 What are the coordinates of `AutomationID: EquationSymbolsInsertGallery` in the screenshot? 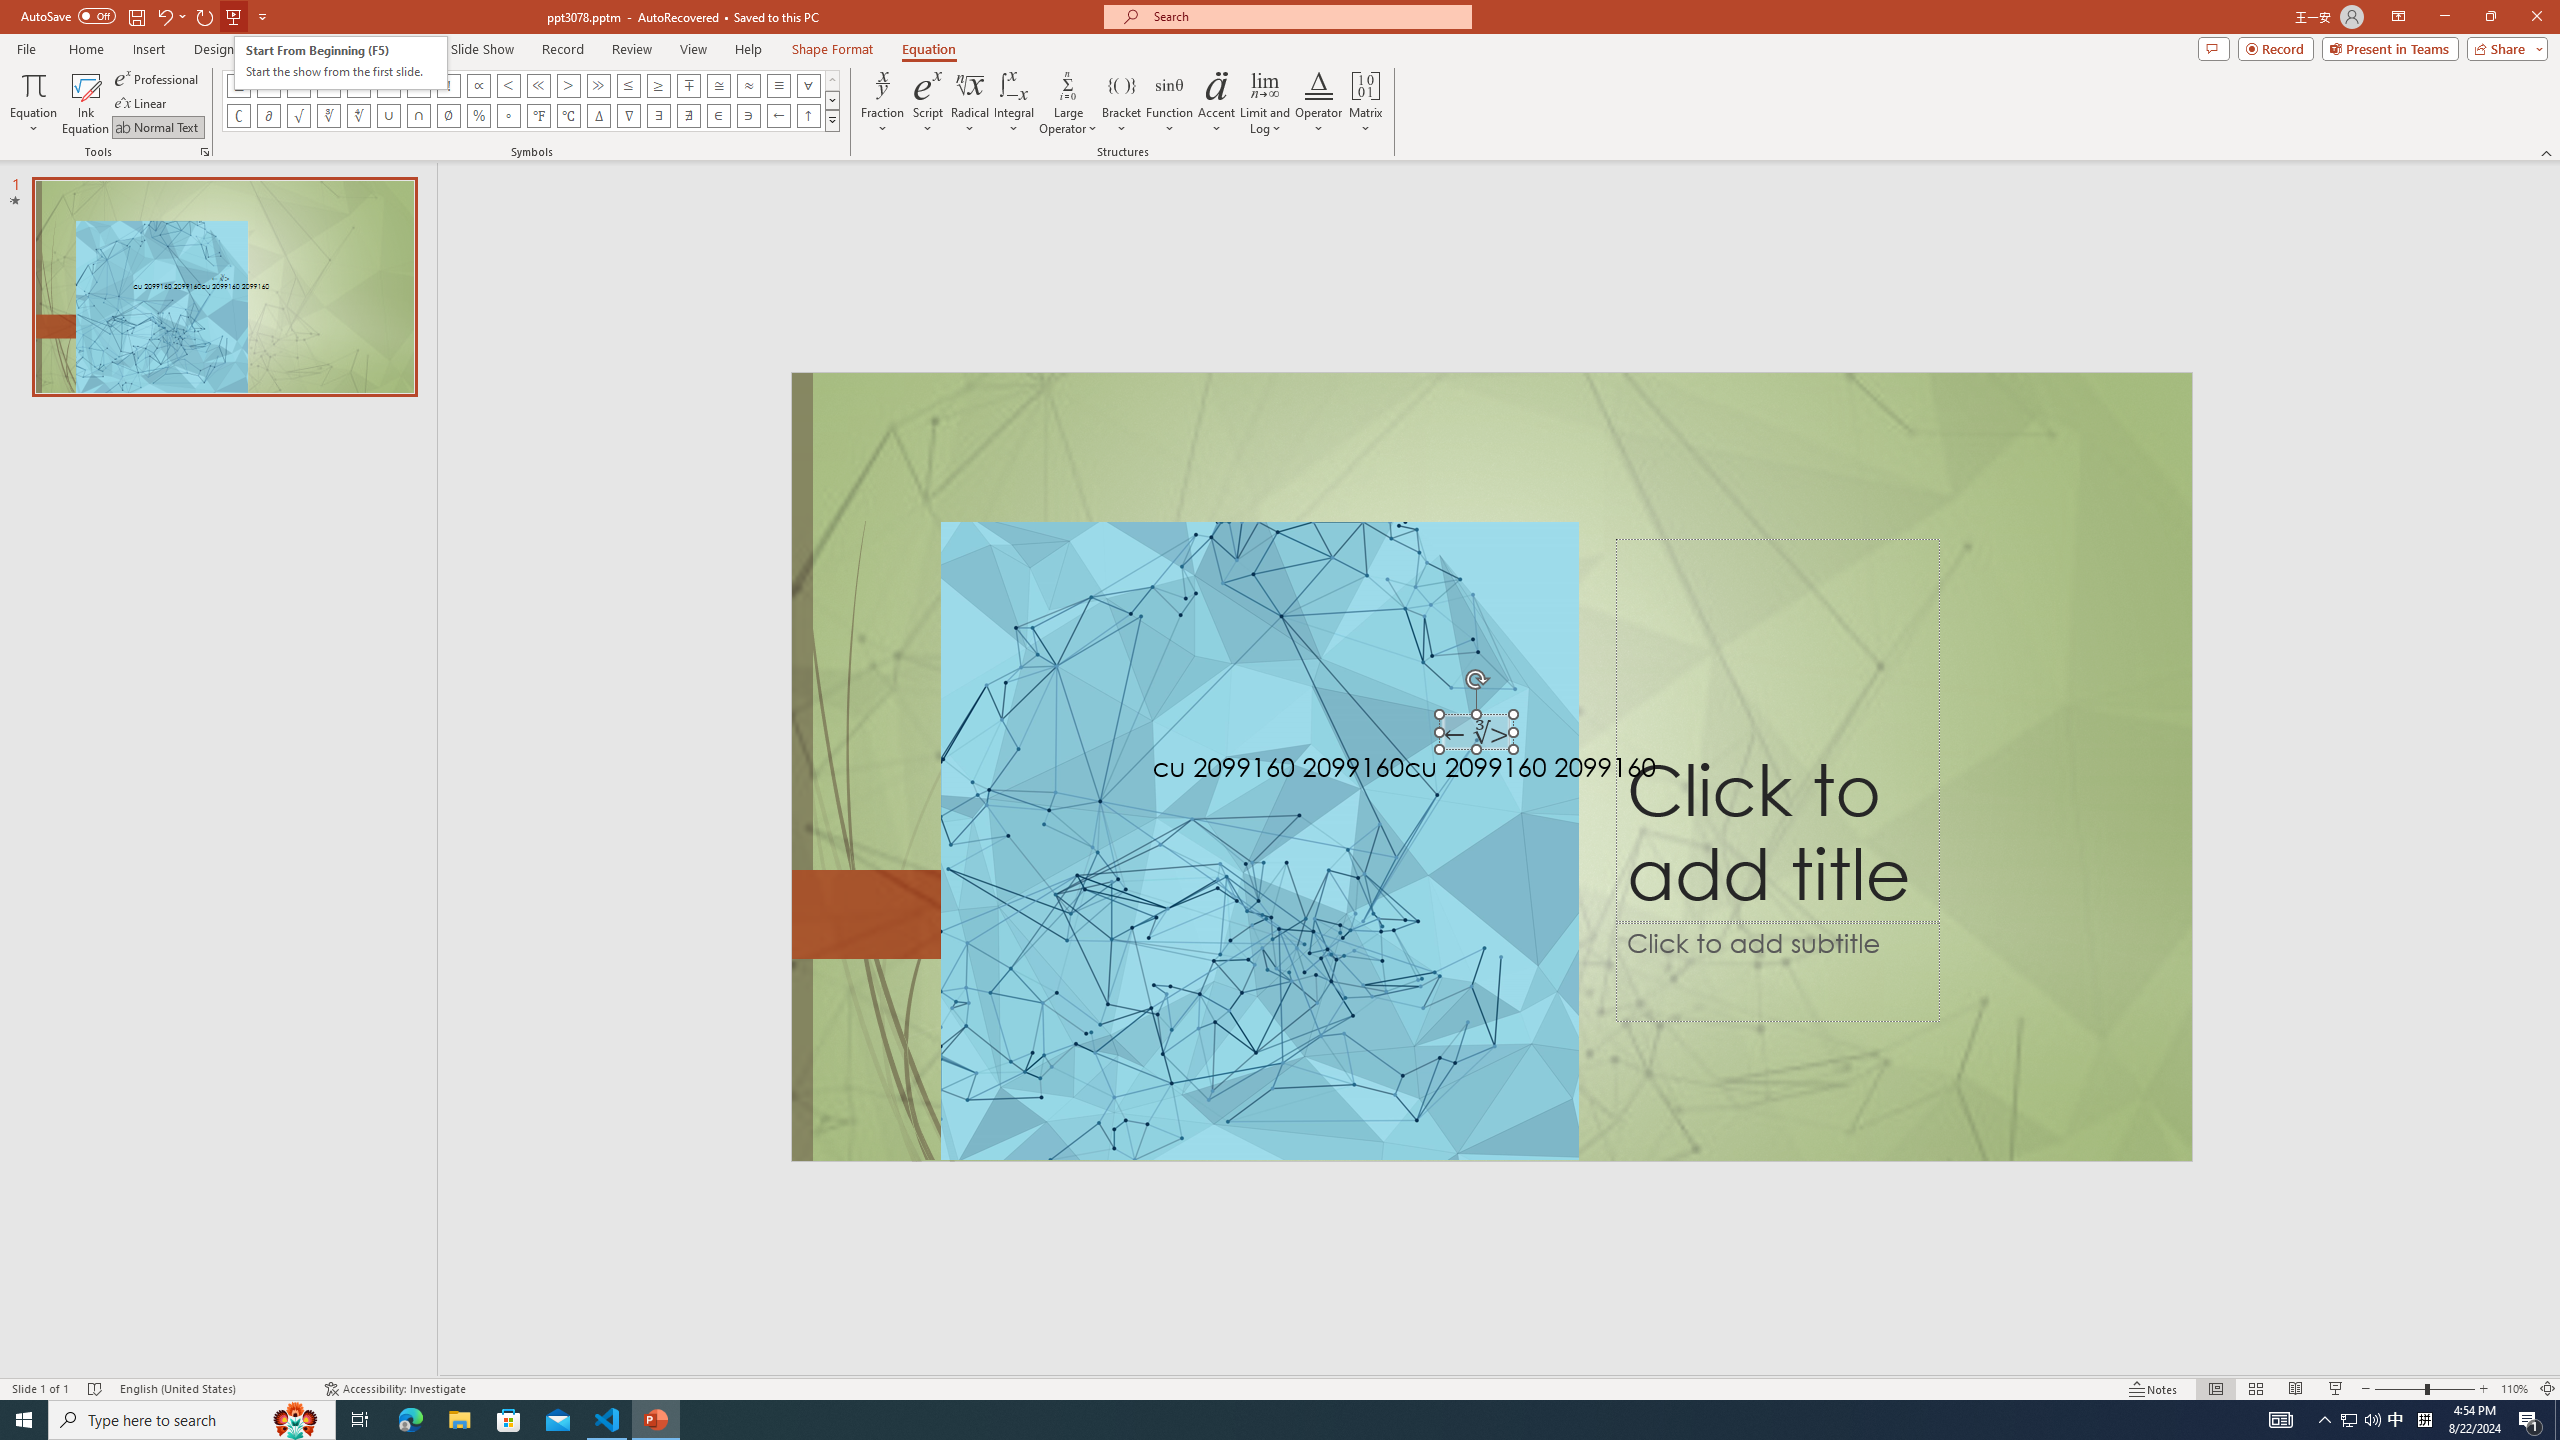 It's located at (531, 101).